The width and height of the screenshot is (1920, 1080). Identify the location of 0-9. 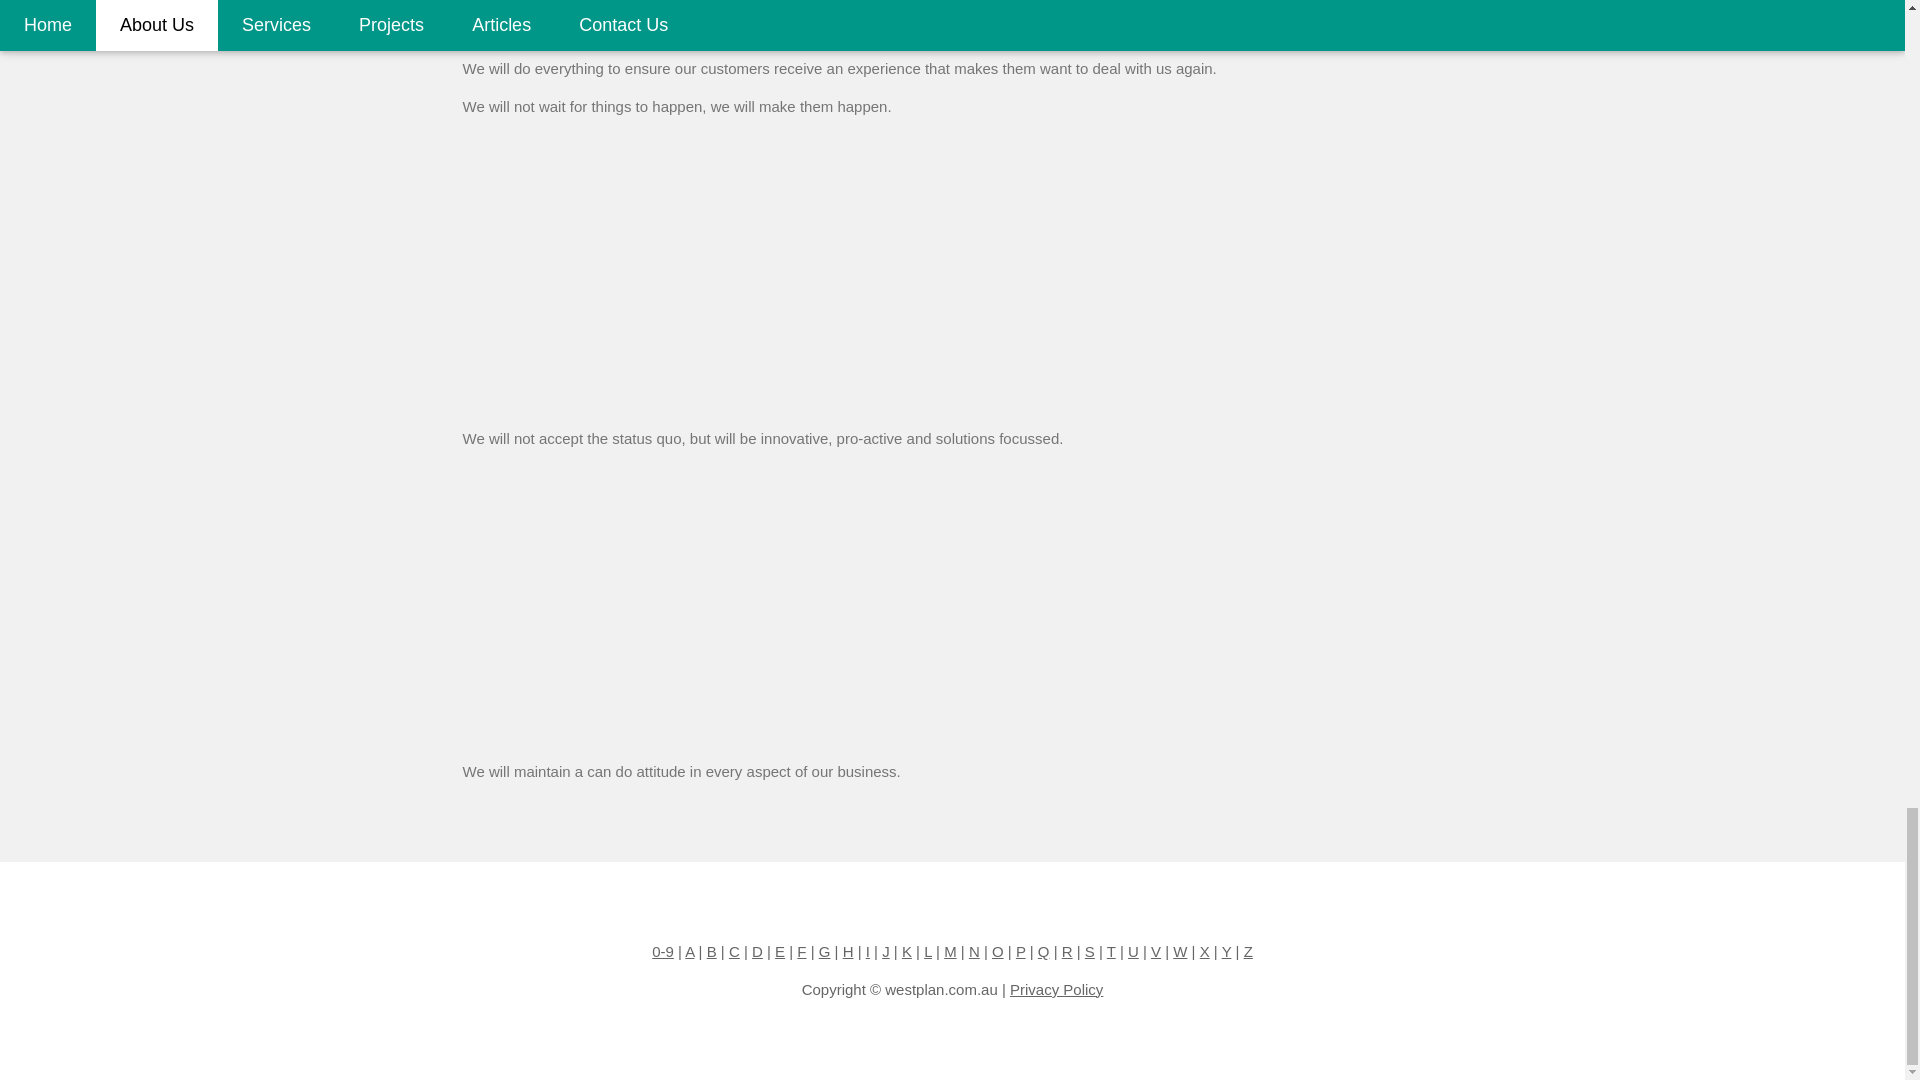
(662, 951).